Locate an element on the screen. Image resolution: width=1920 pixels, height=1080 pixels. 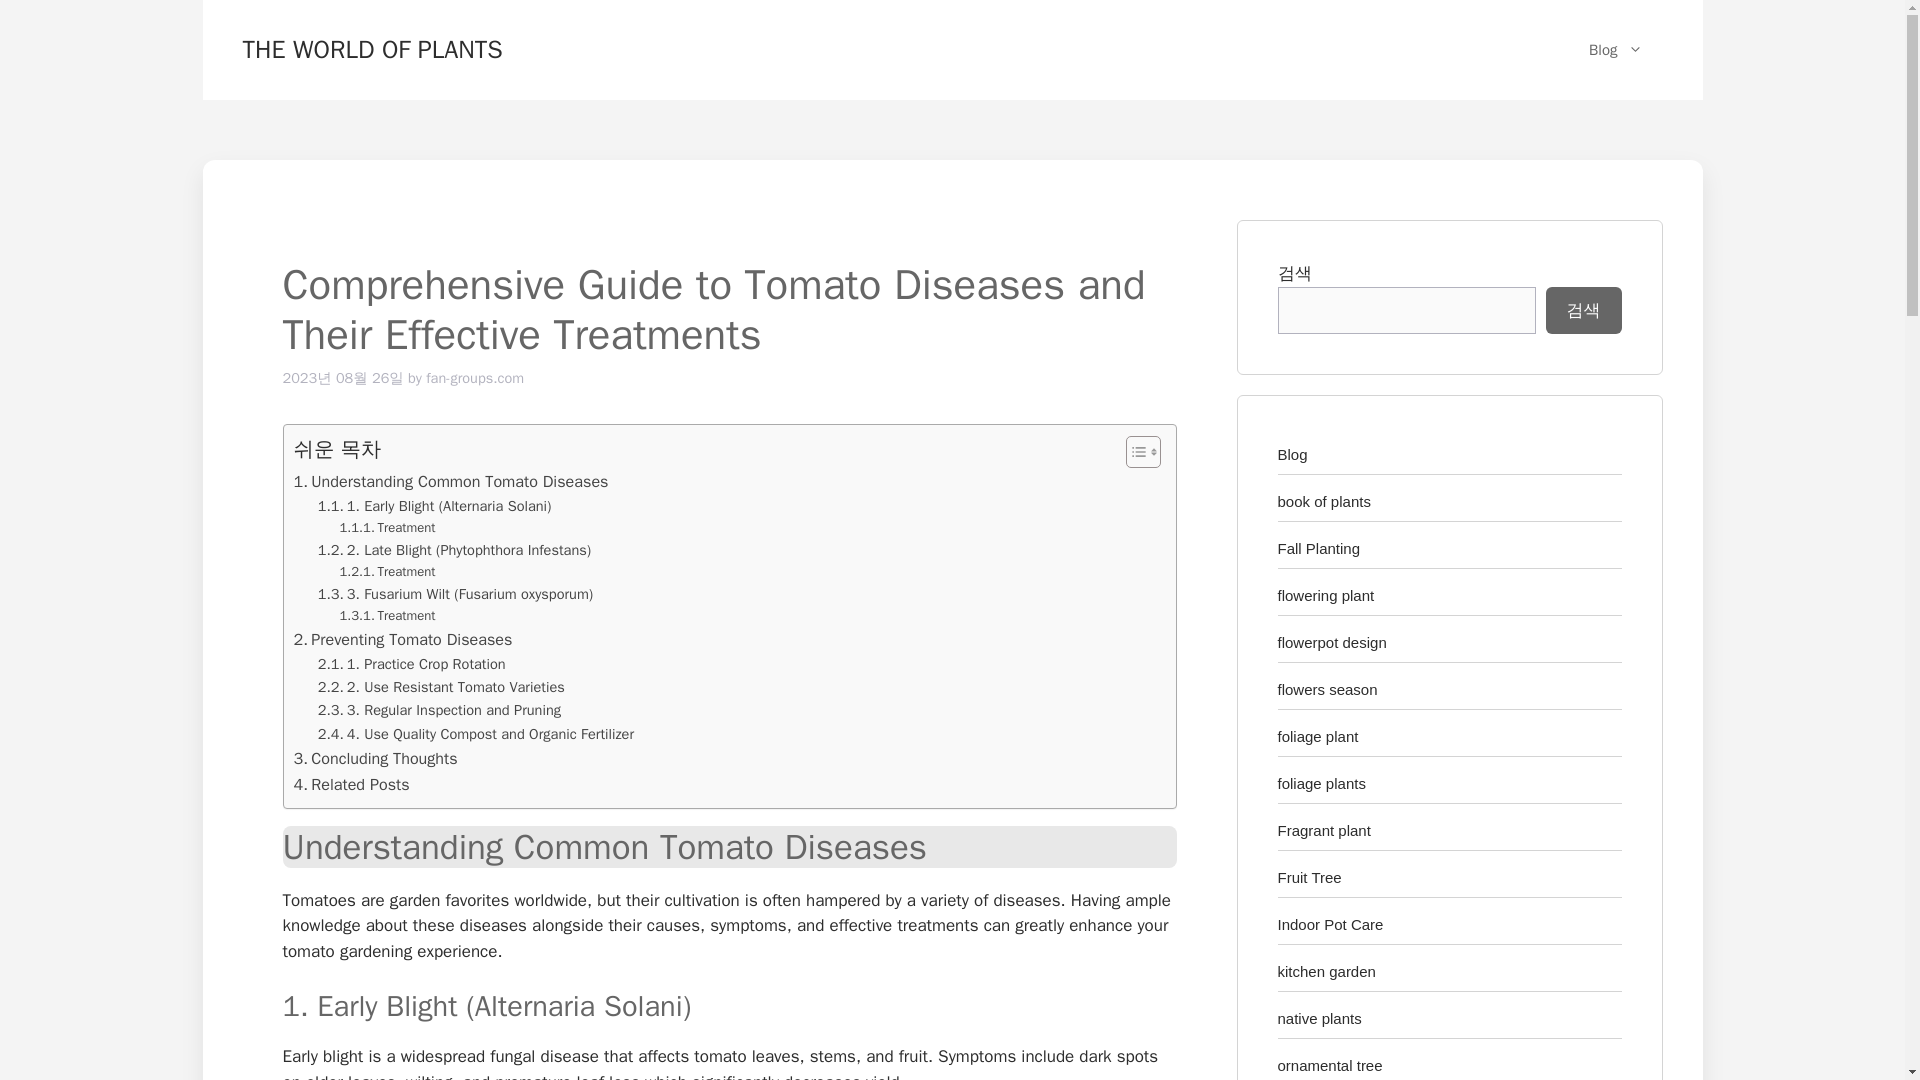
1. Practice Crop Rotation is located at coordinates (412, 664).